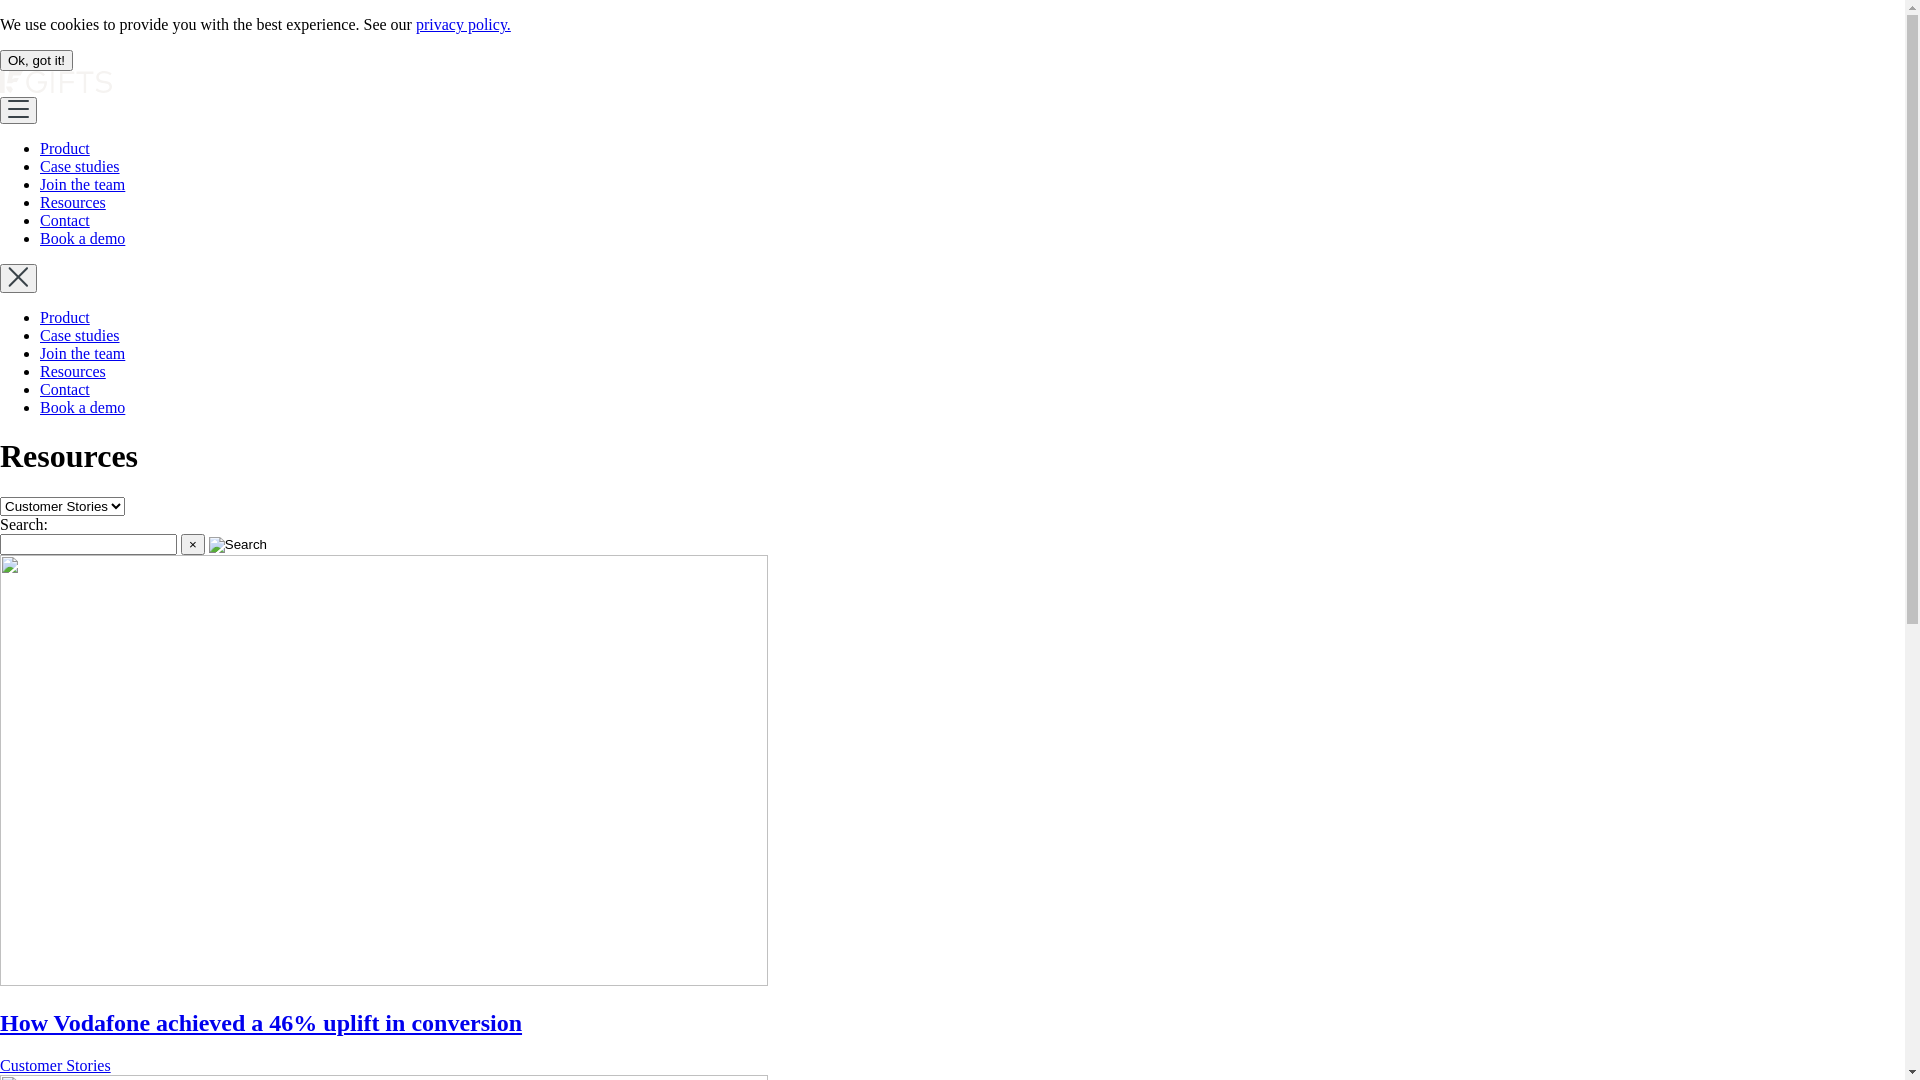 The image size is (1920, 1080). What do you see at coordinates (65, 220) in the screenshot?
I see `Contact` at bounding box center [65, 220].